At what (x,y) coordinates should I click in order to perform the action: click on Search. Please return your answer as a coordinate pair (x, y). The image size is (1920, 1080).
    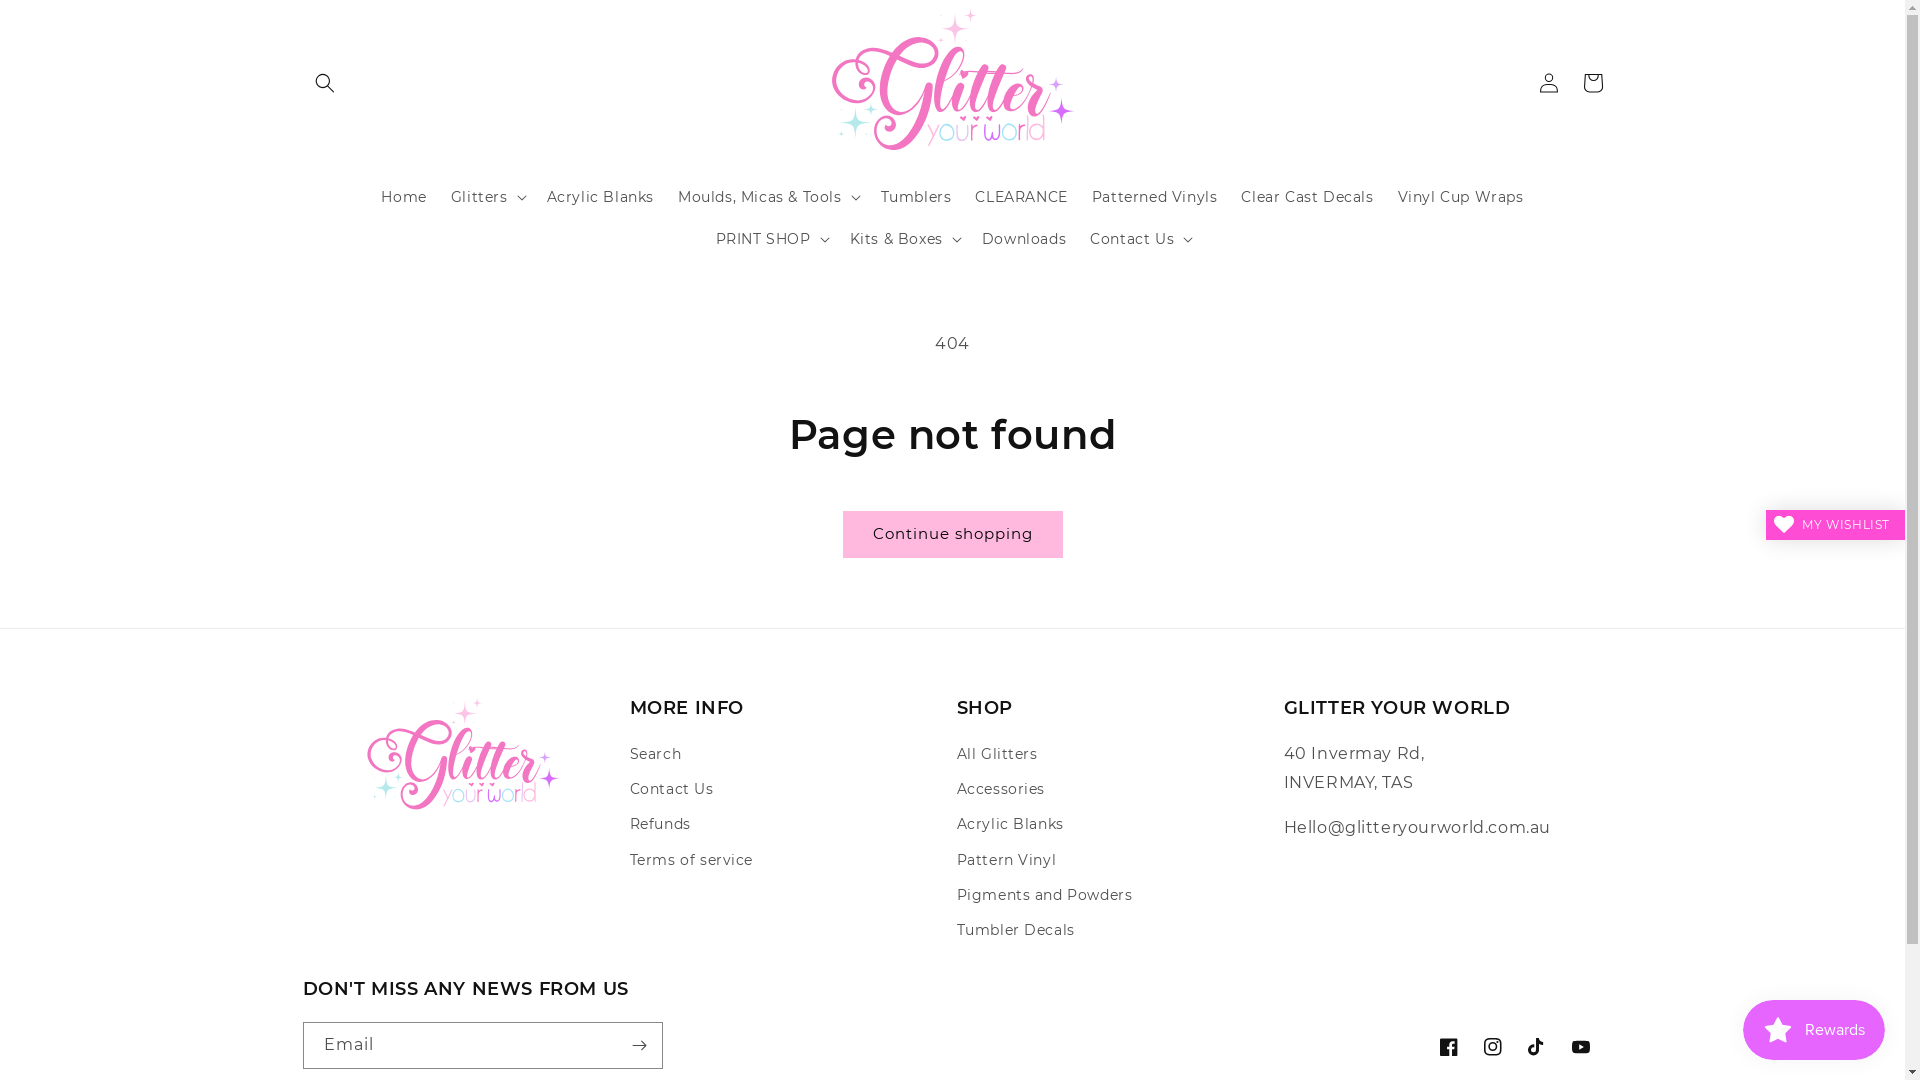
    Looking at the image, I should click on (656, 757).